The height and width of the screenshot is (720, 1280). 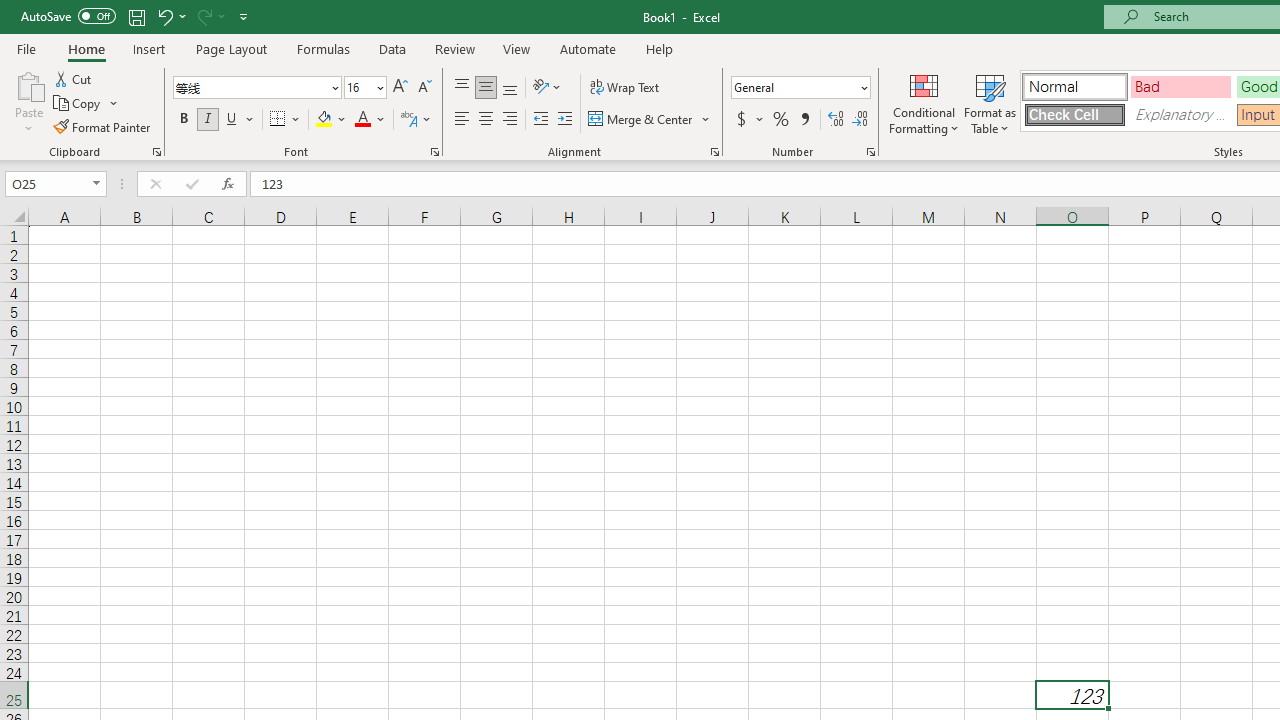 What do you see at coordinates (203, 16) in the screenshot?
I see `Redo` at bounding box center [203, 16].